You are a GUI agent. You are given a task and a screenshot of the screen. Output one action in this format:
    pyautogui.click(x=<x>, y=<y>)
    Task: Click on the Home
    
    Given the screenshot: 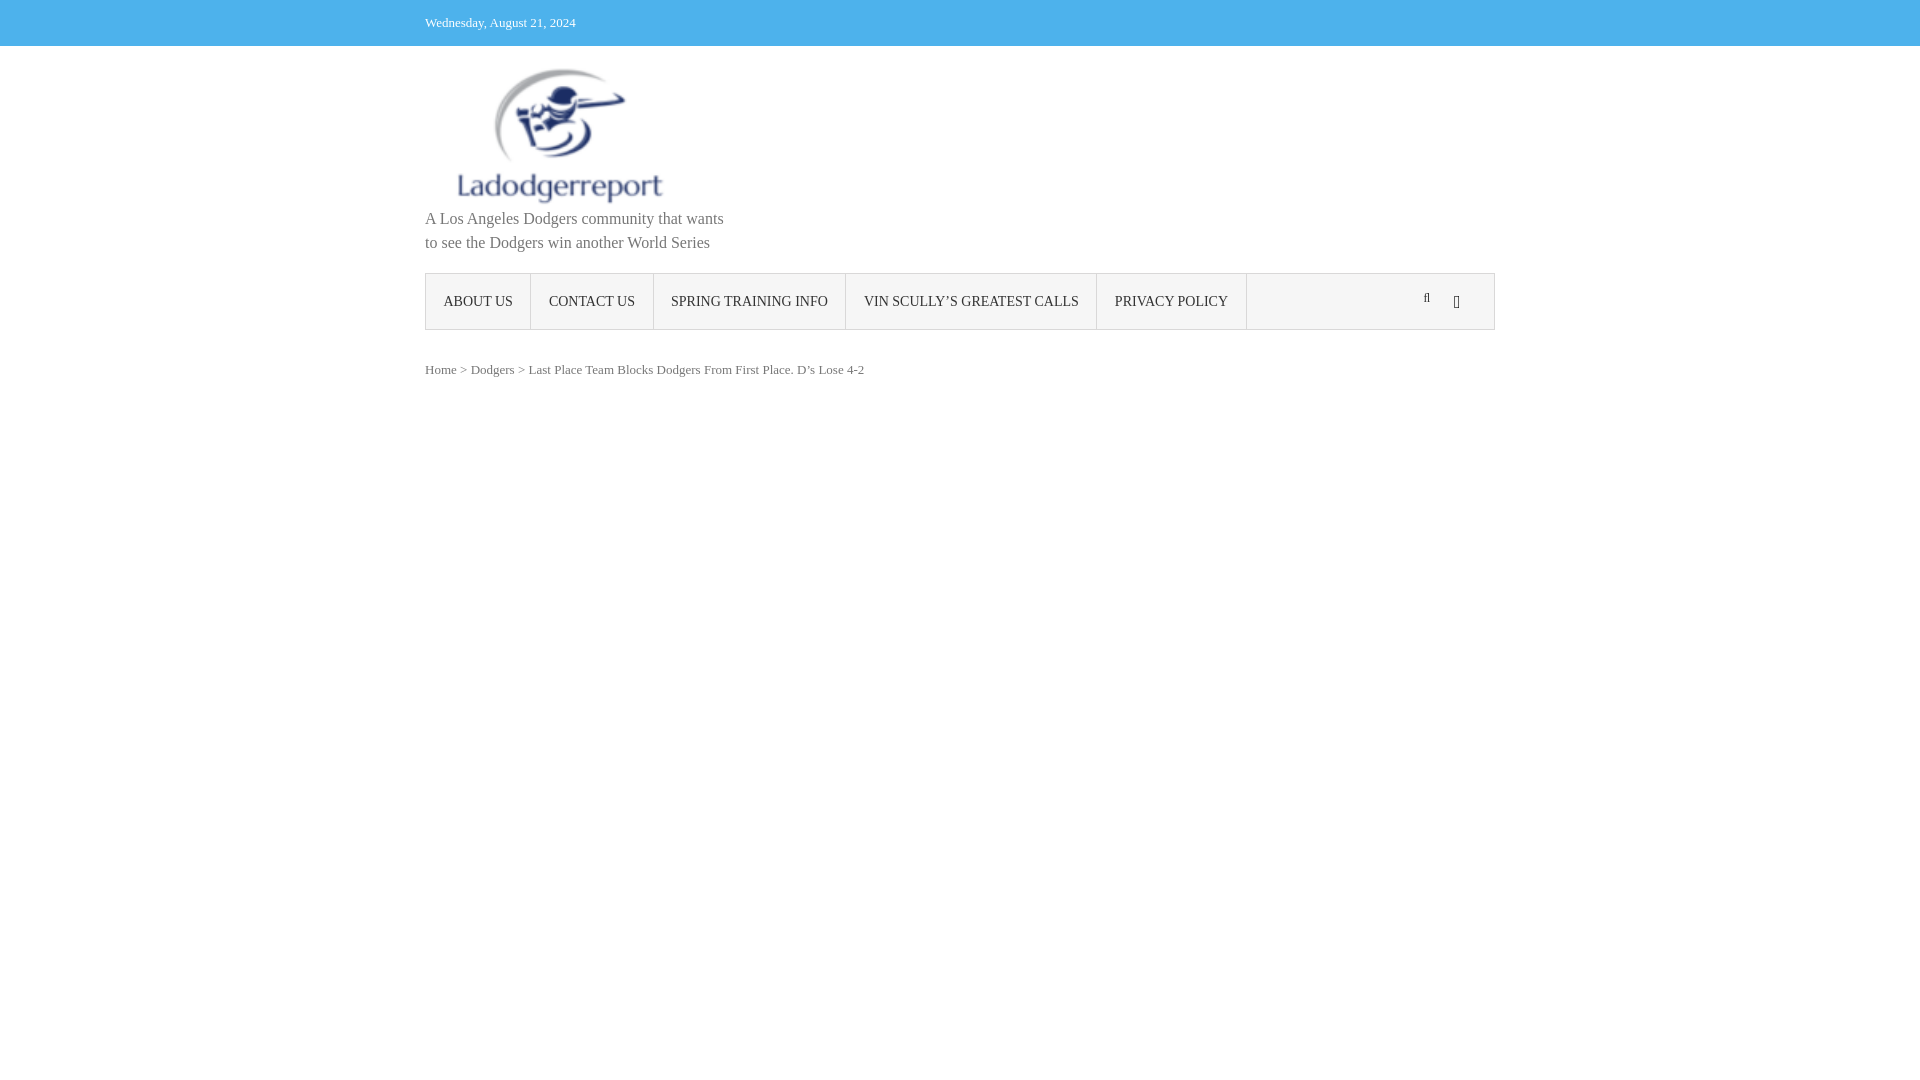 What is the action you would take?
    pyautogui.click(x=440, y=368)
    